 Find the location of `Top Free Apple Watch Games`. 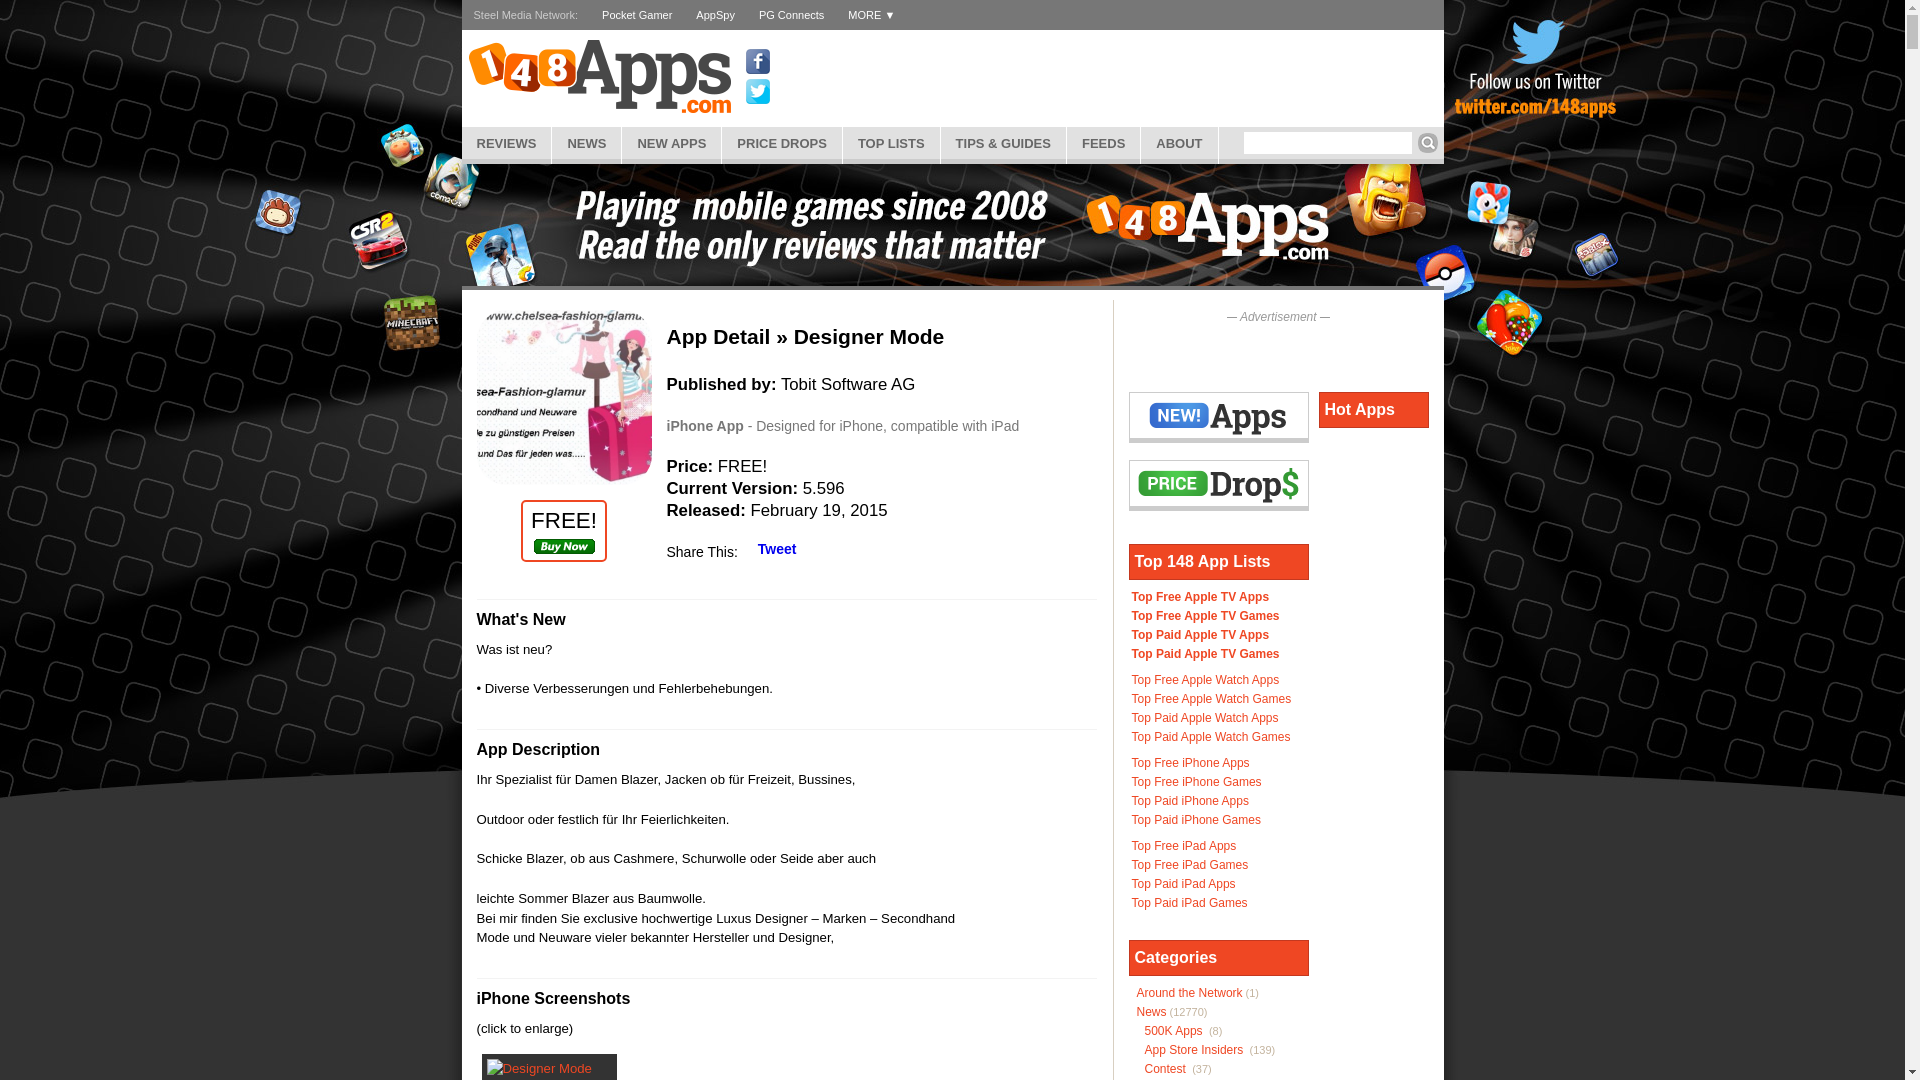

Top Free Apple Watch Games is located at coordinates (1212, 699).